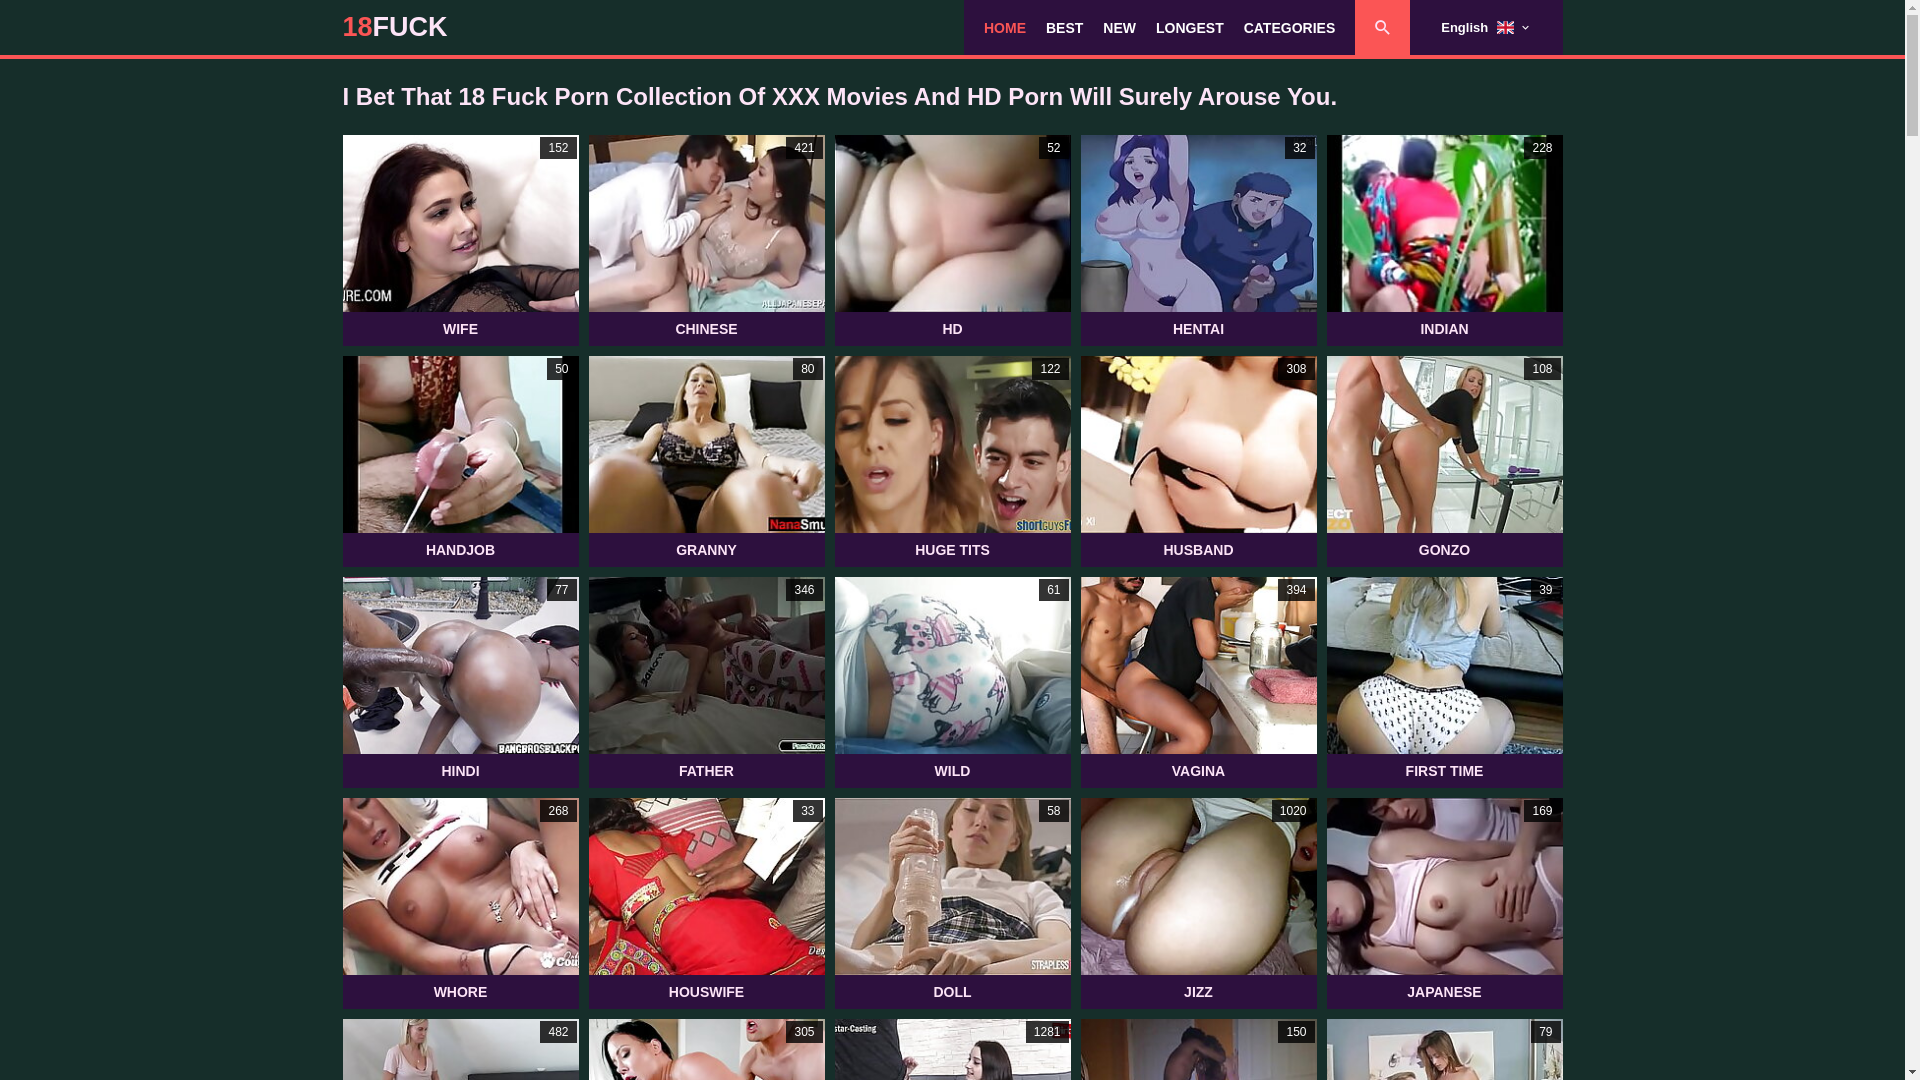 This screenshot has height=1080, width=1920. Describe the element at coordinates (1190, 28) in the screenshot. I see `LONGEST` at that location.